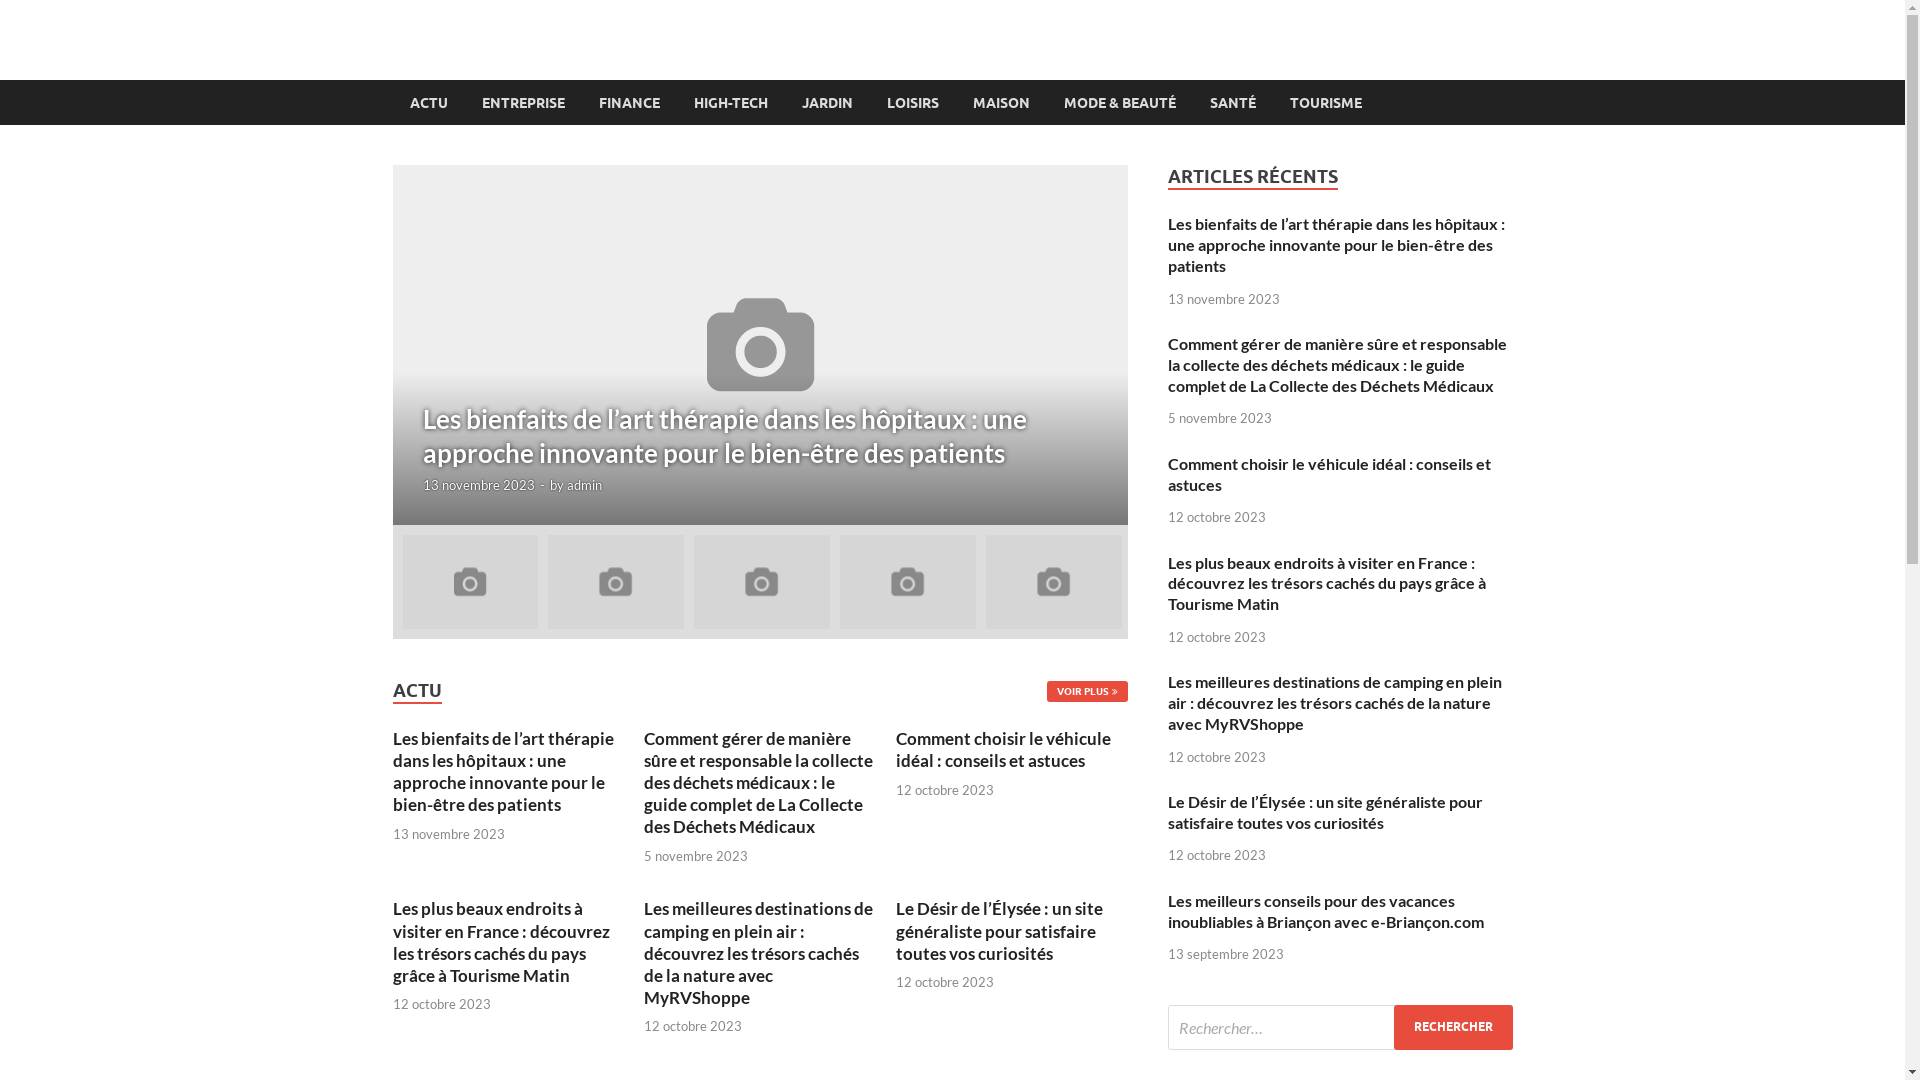 Image resolution: width=1920 pixels, height=1080 pixels. I want to click on LOISIRS, so click(913, 102).